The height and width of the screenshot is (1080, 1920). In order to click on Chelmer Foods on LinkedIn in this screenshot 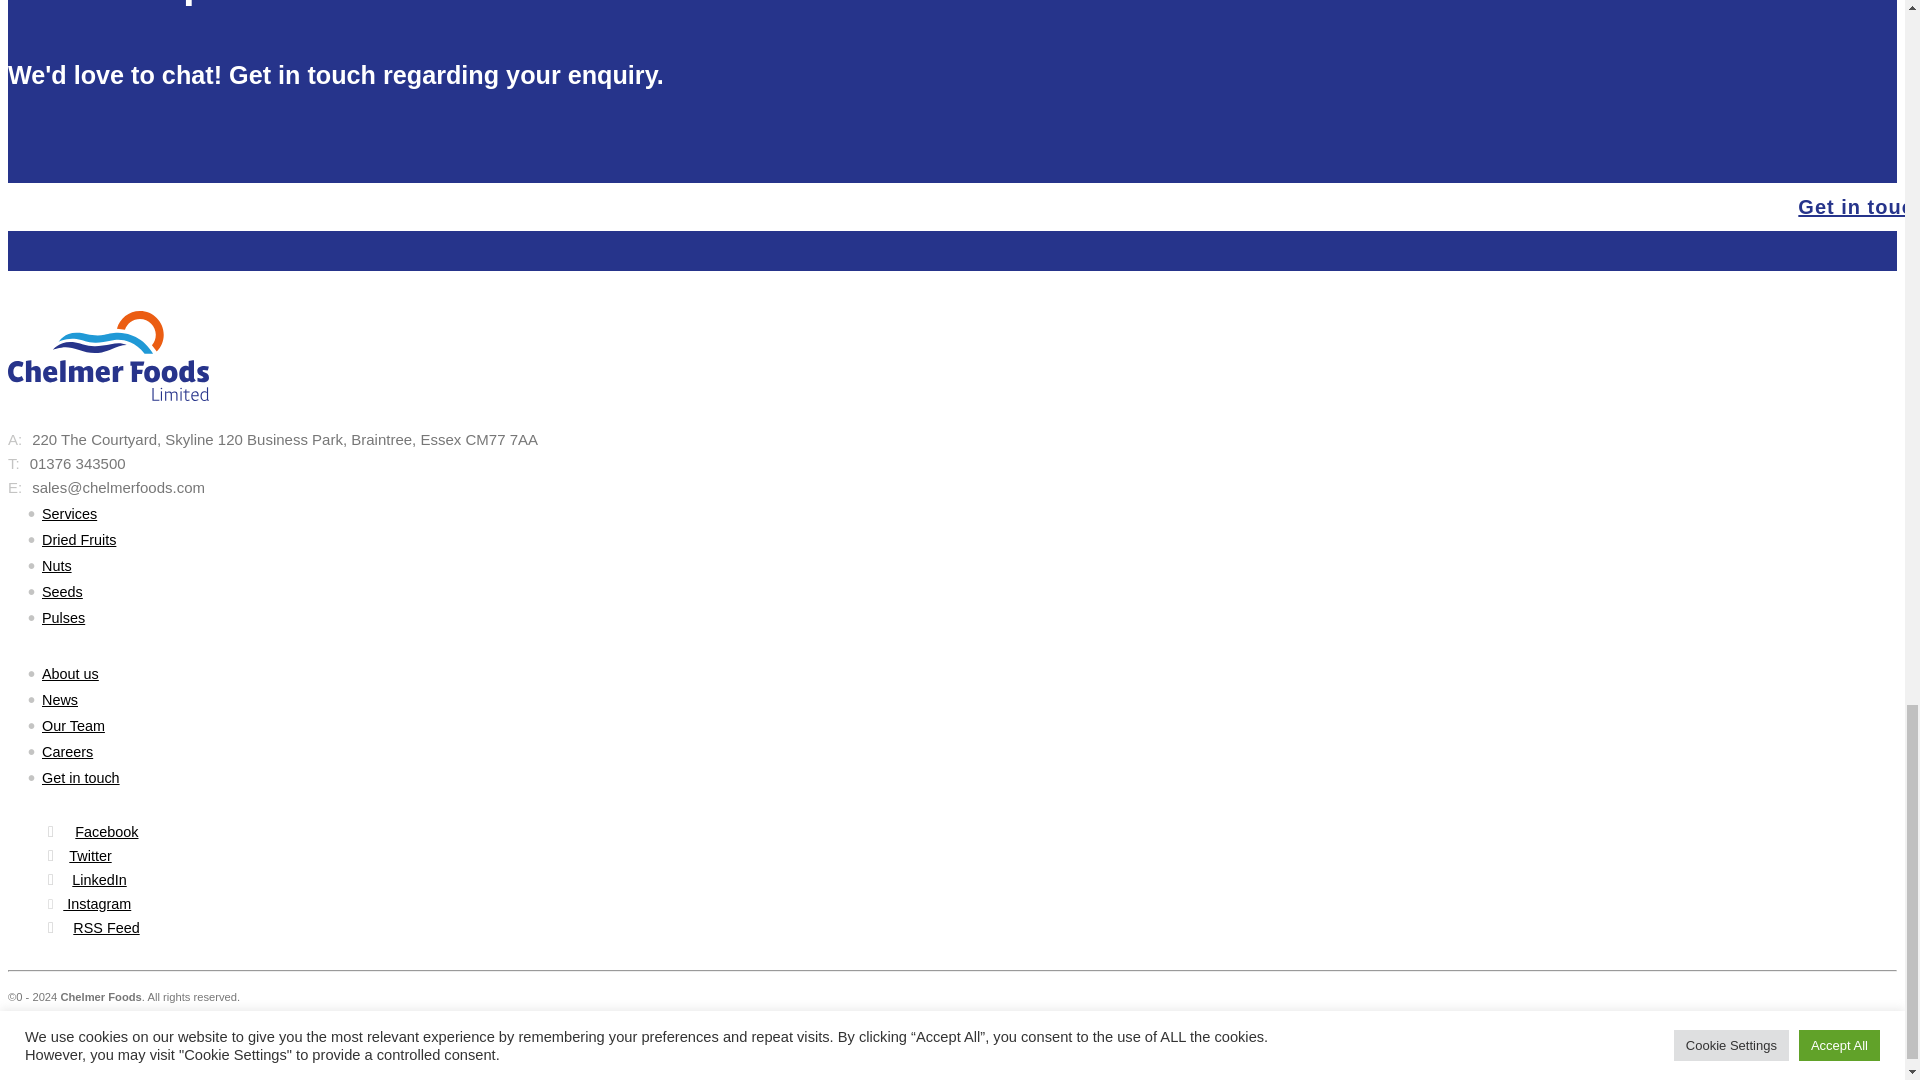, I will do `click(99, 879)`.